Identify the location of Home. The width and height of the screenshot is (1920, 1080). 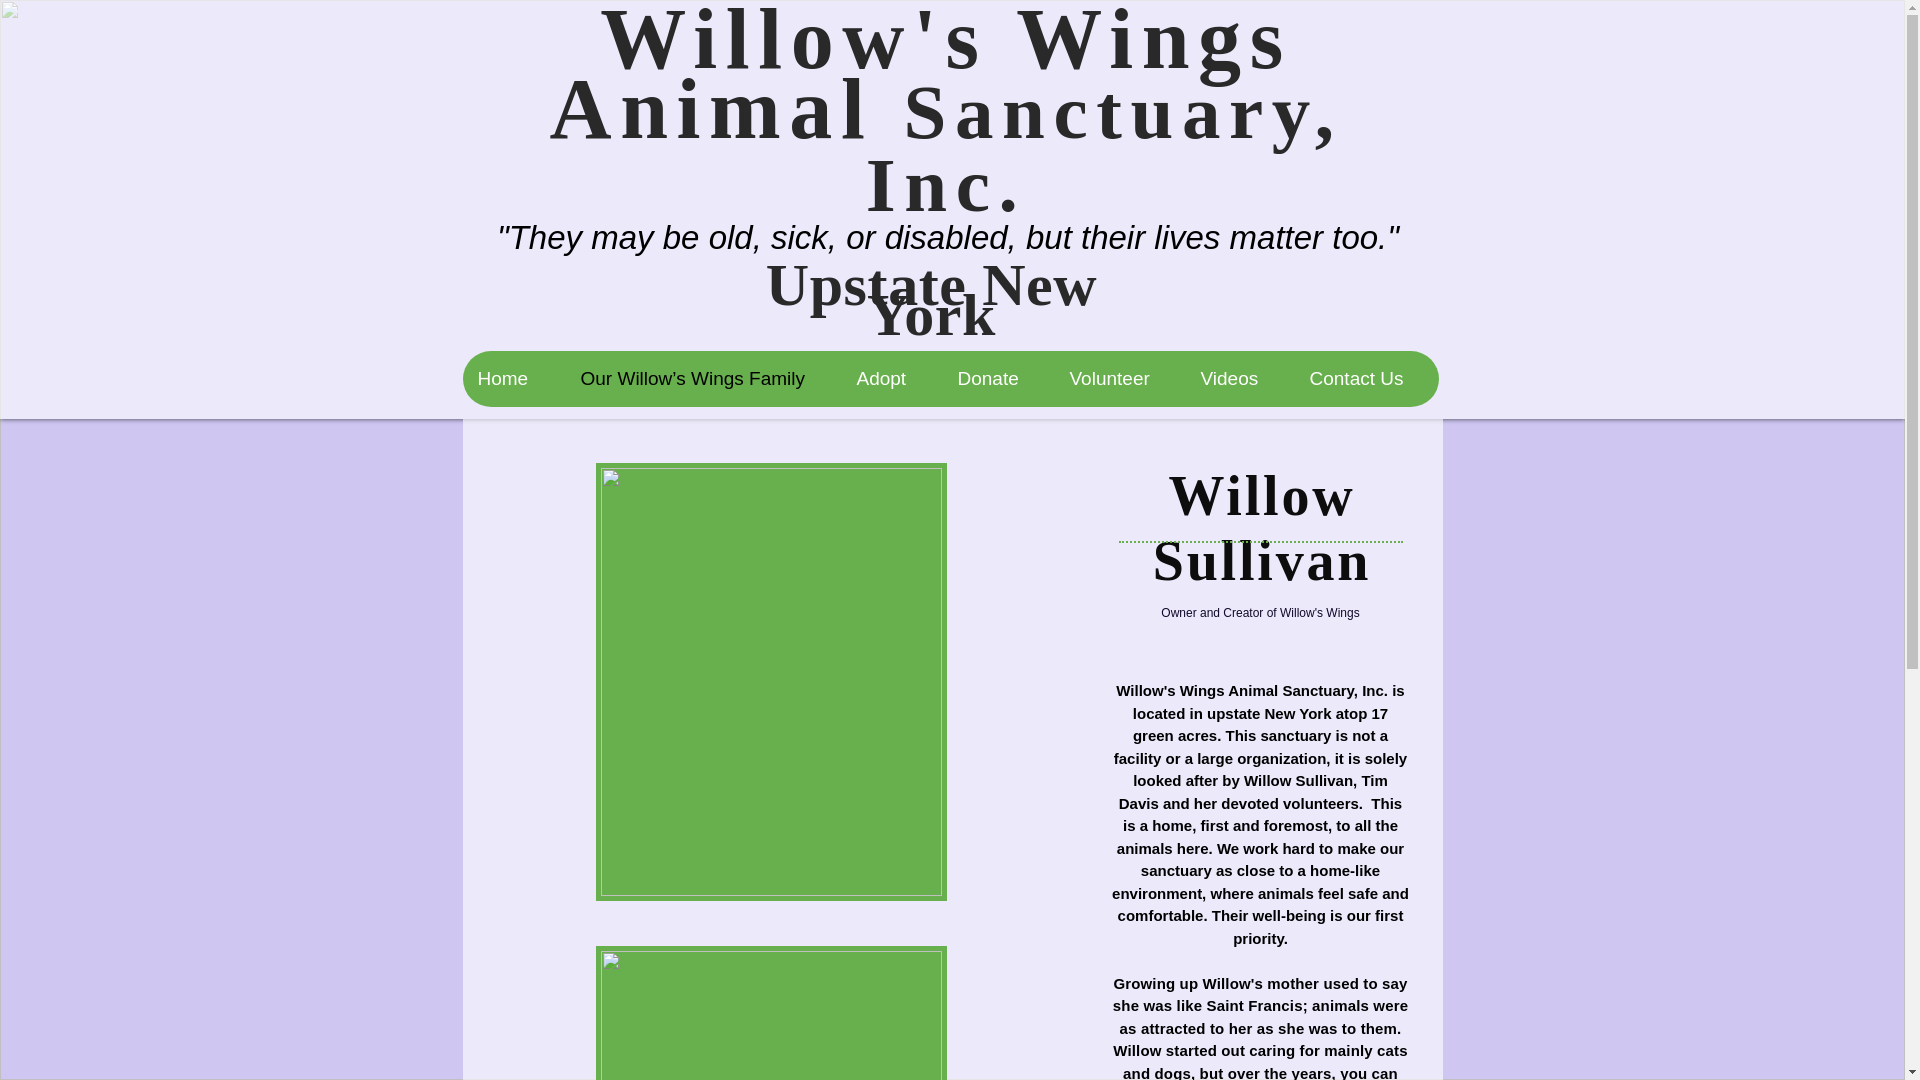
(513, 379).